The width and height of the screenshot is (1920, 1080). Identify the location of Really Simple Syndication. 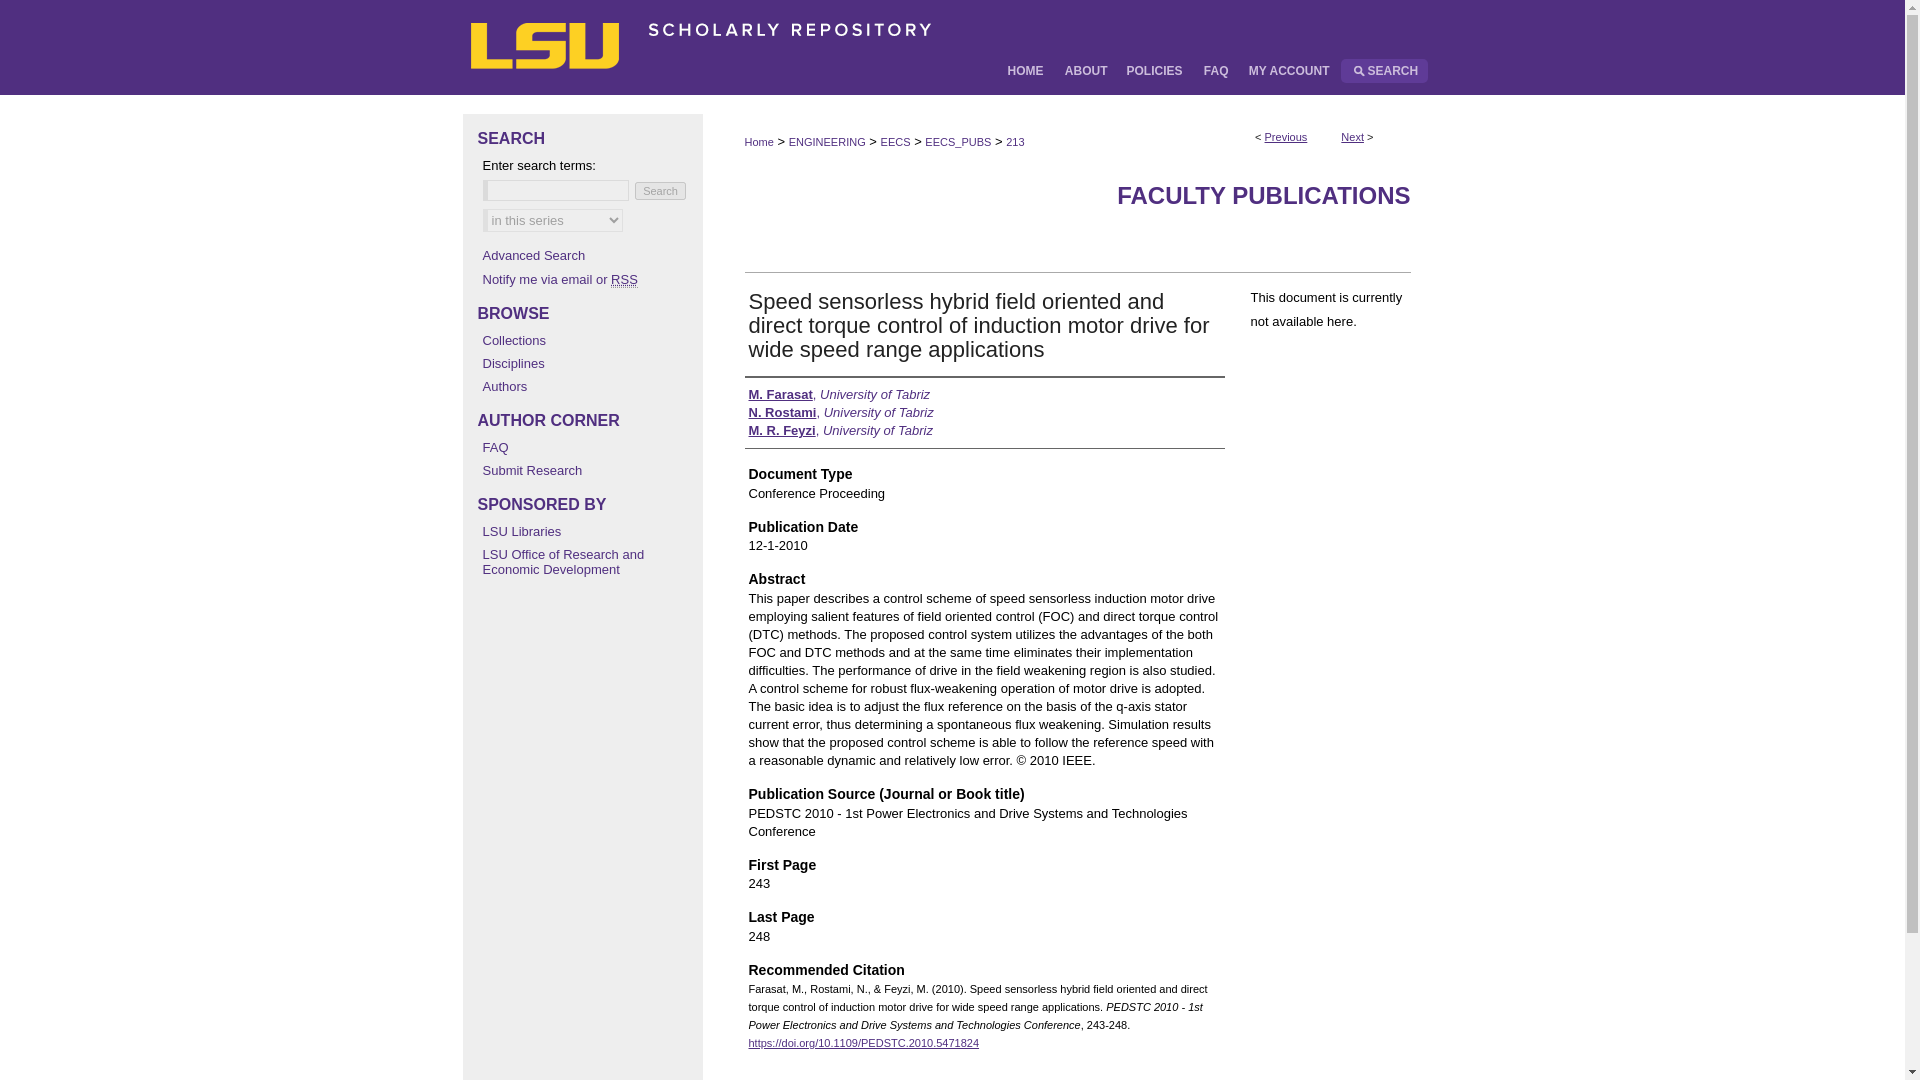
(624, 280).